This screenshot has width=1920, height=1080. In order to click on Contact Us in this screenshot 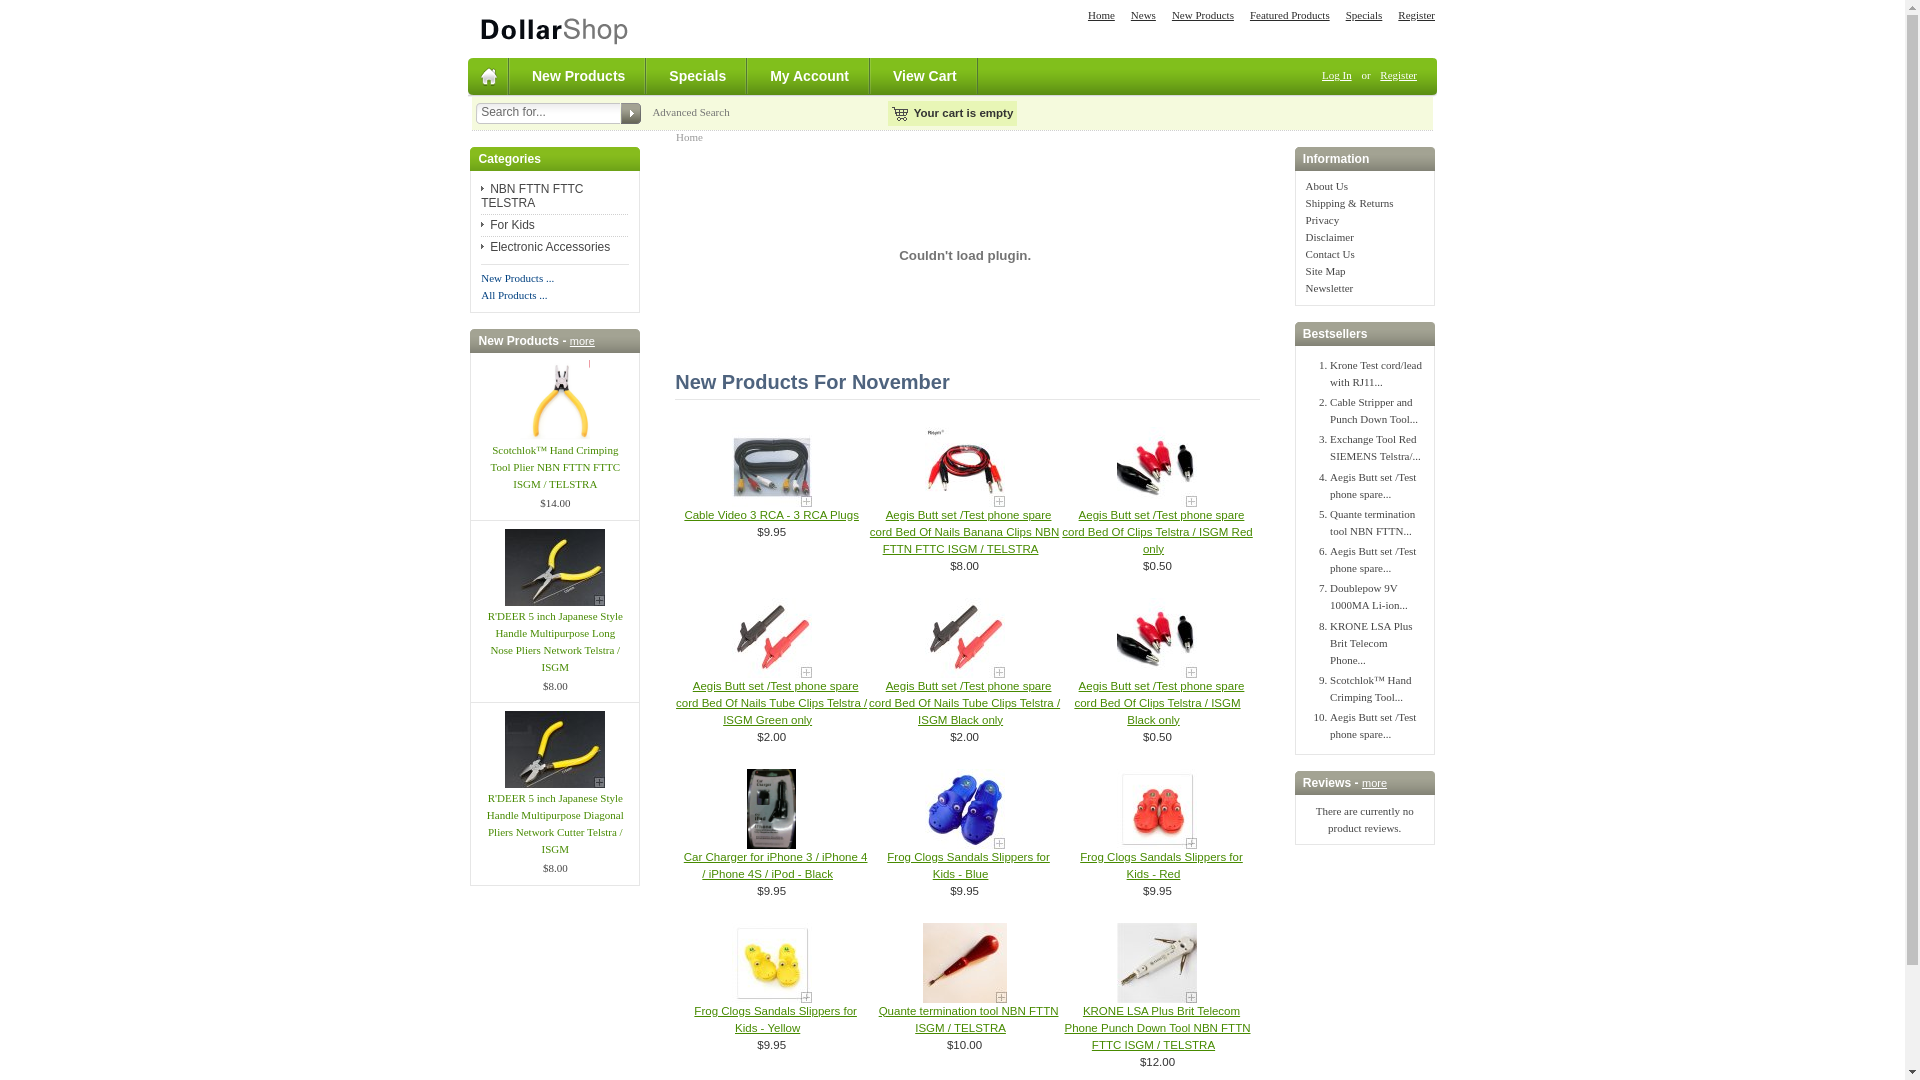, I will do `click(1330, 254)`.